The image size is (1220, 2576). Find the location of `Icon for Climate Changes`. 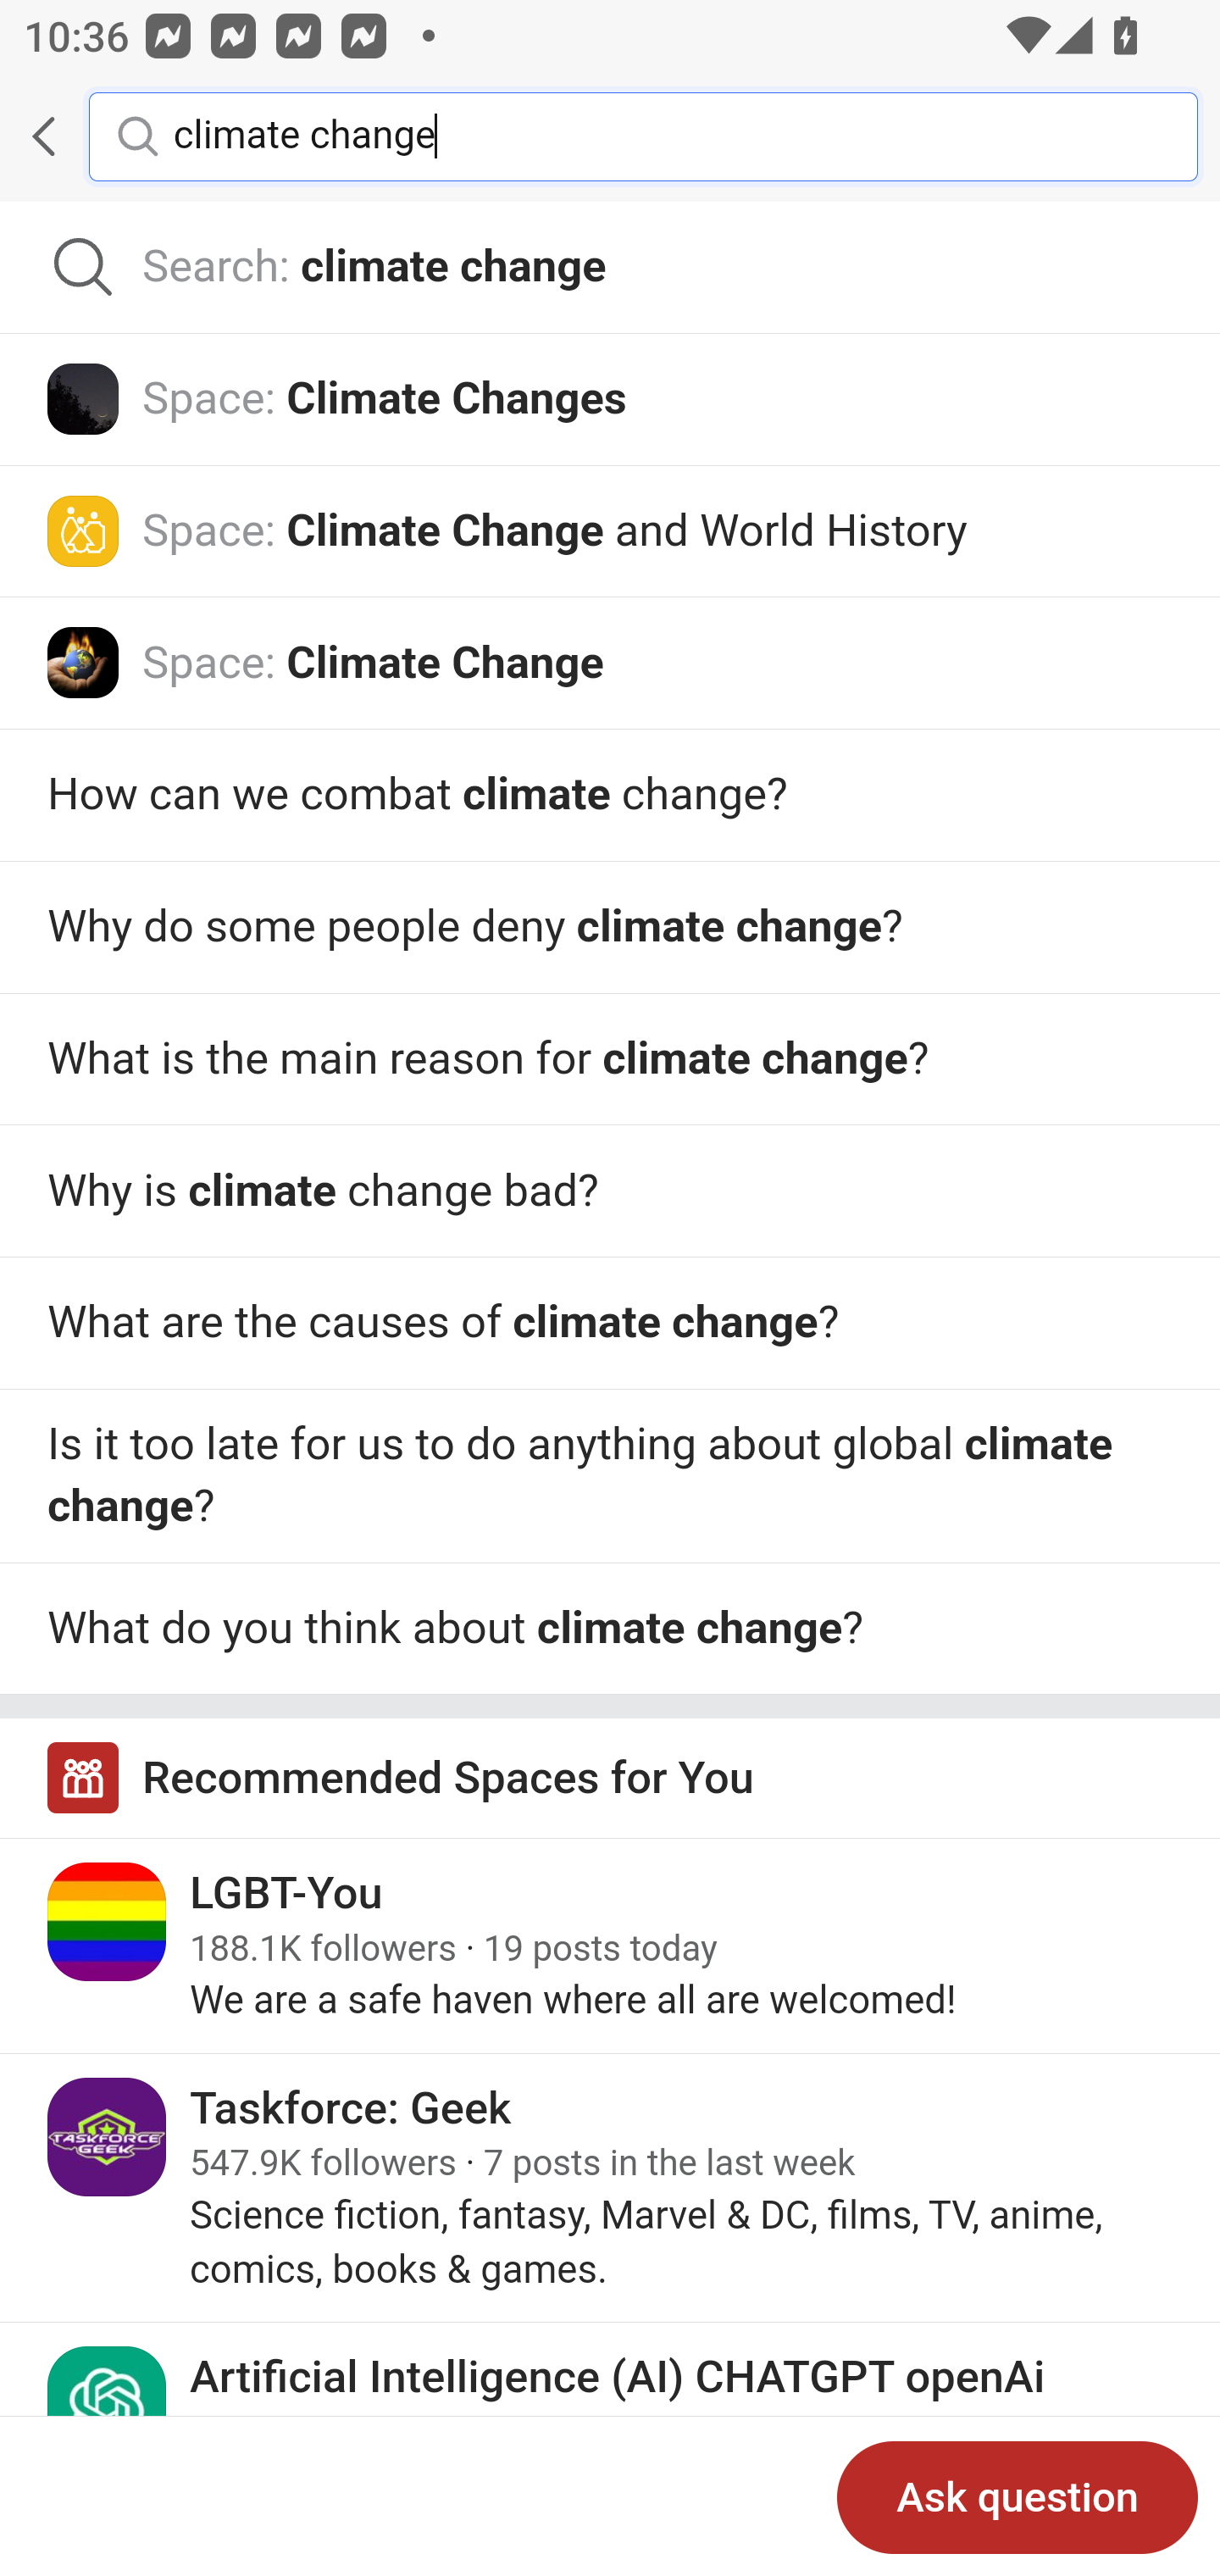

Icon for Climate Changes is located at coordinates (83, 397).